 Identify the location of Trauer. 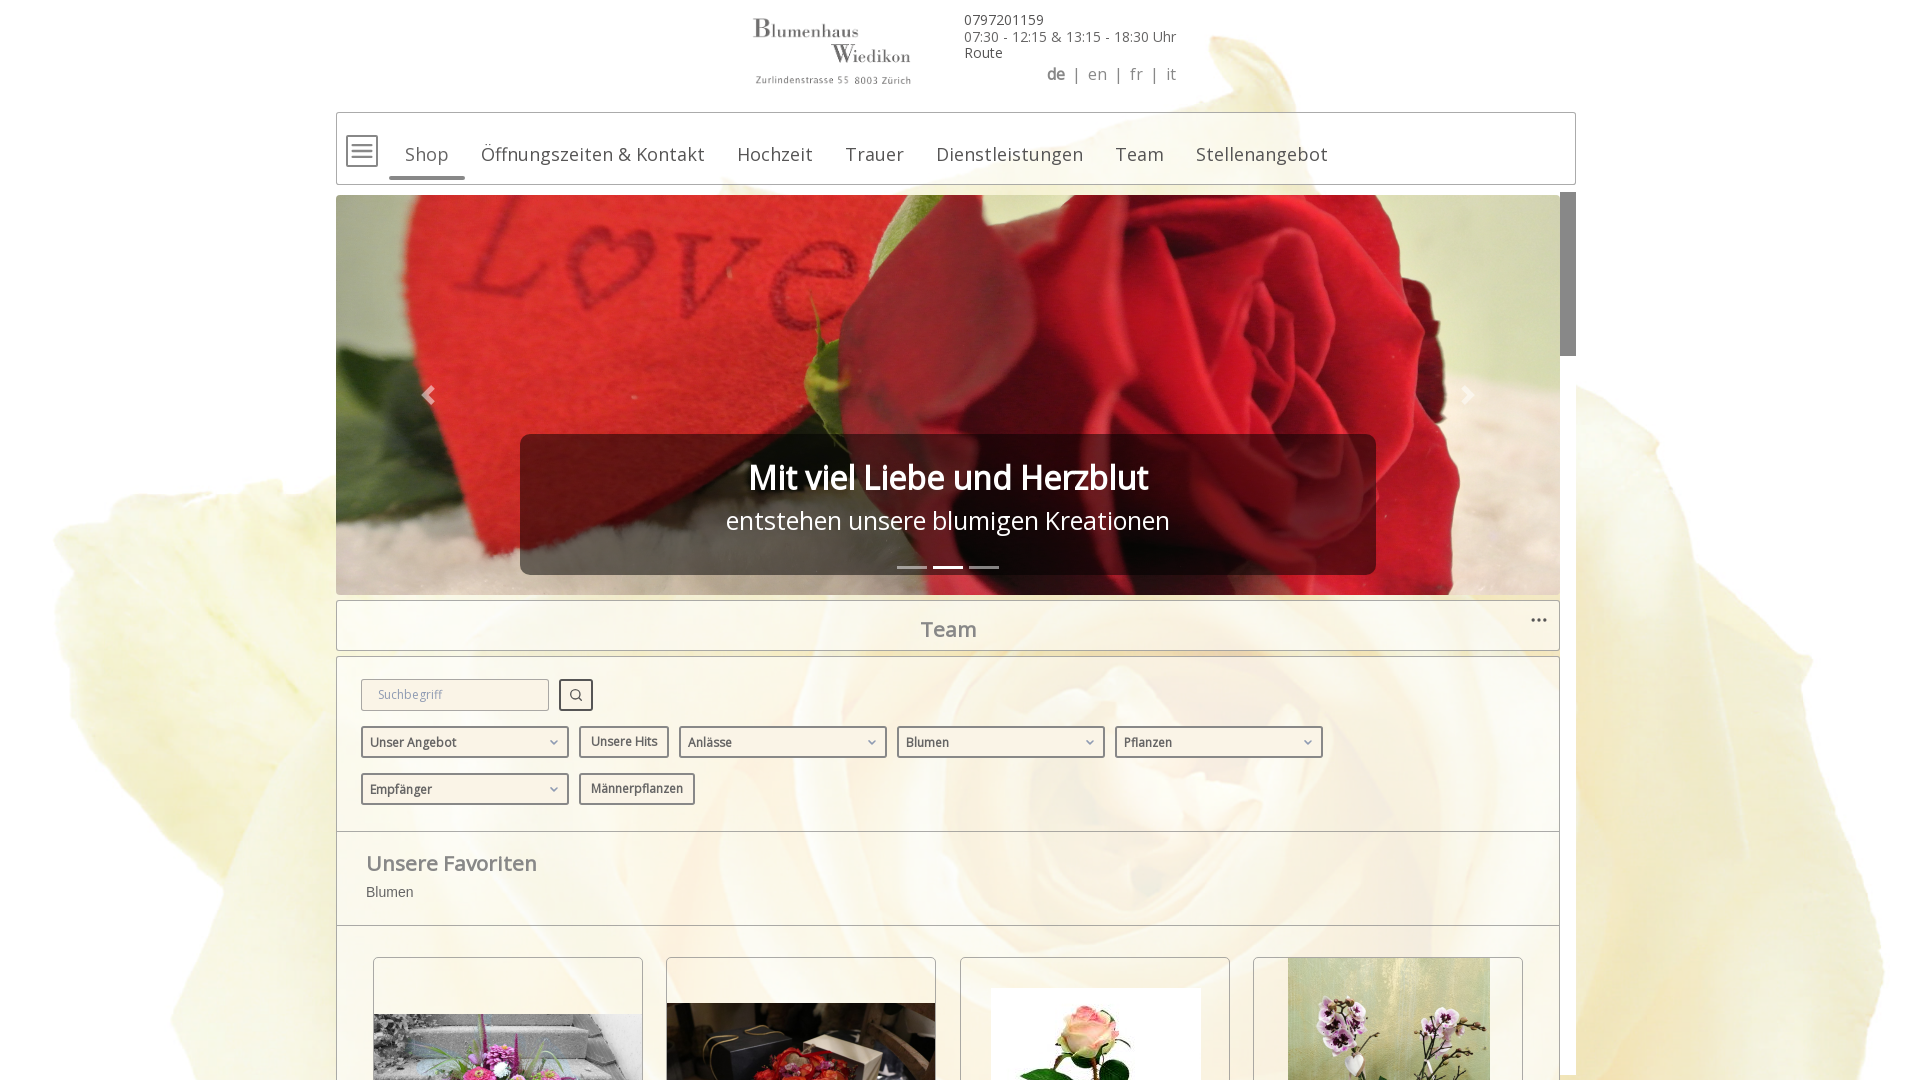
(874, 145).